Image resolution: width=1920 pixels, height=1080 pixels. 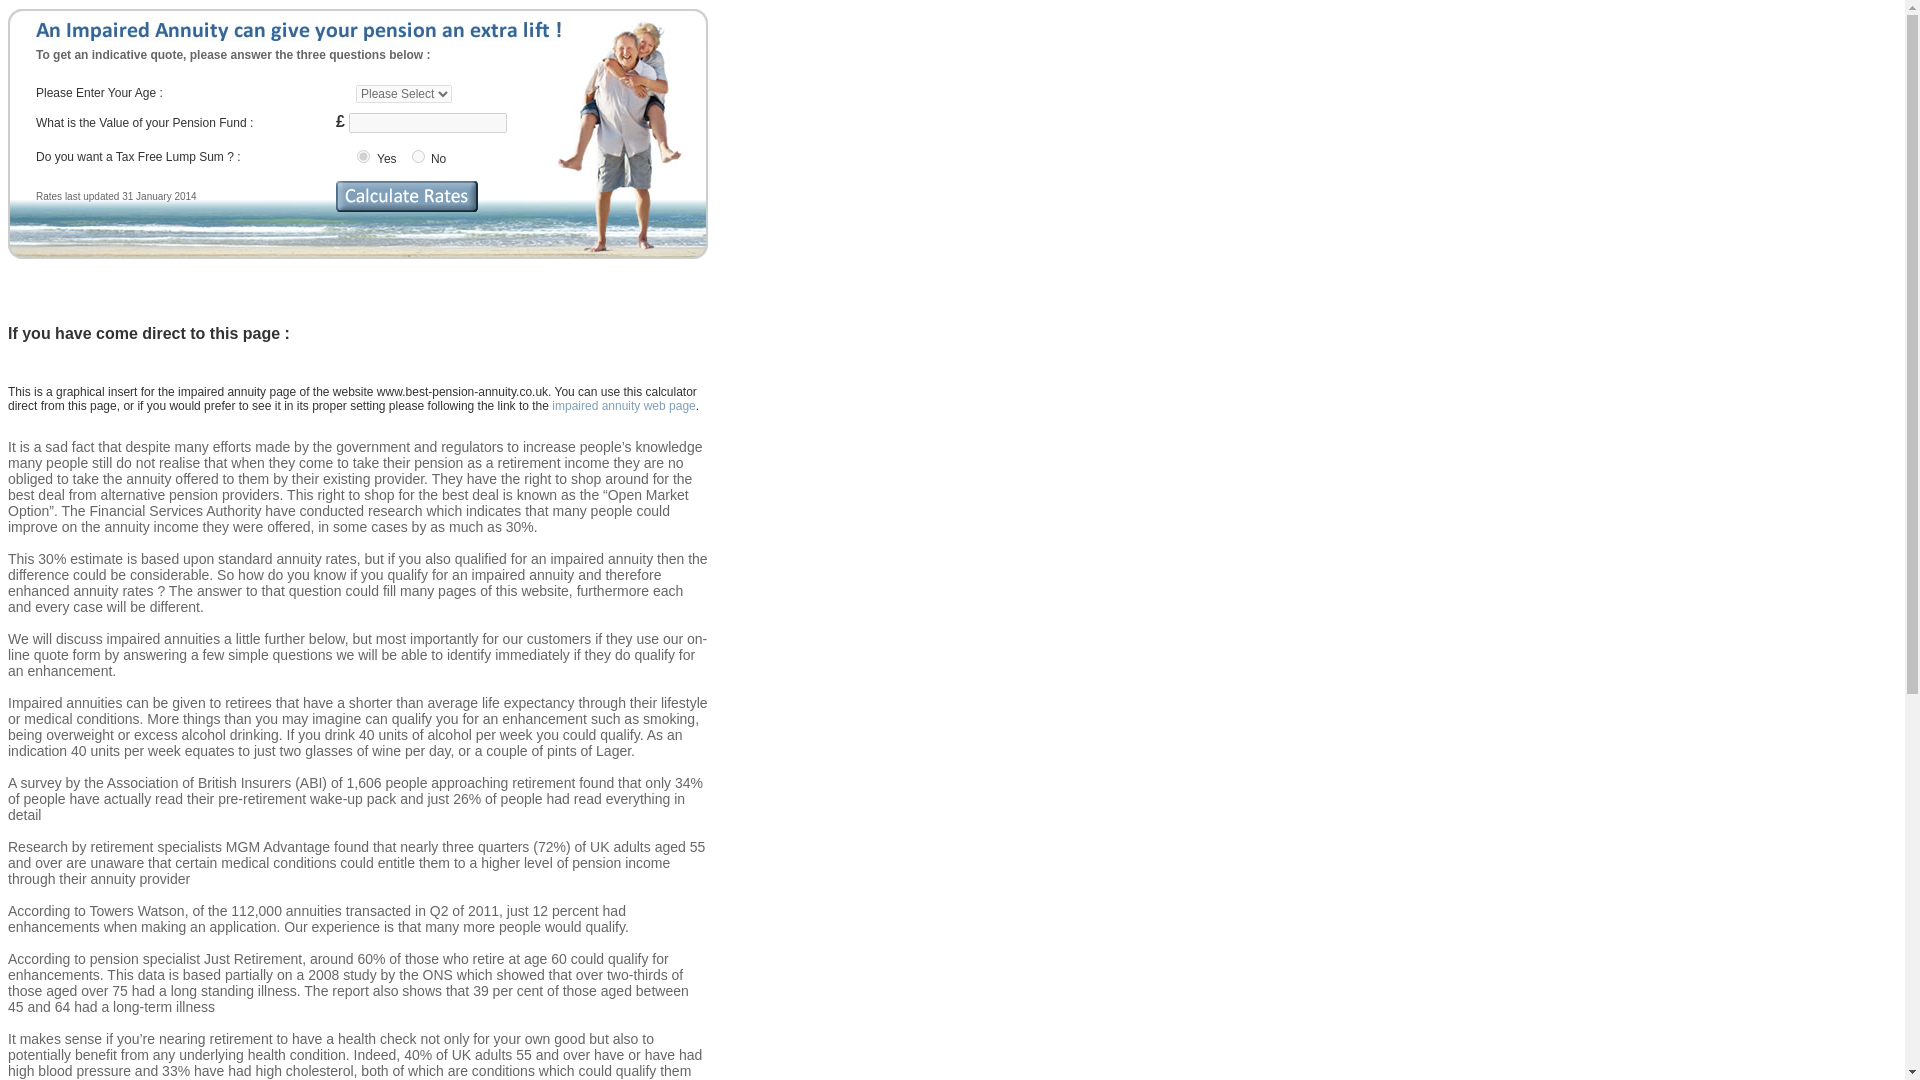 I want to click on impaired annuity web page, so click(x=624, y=405).